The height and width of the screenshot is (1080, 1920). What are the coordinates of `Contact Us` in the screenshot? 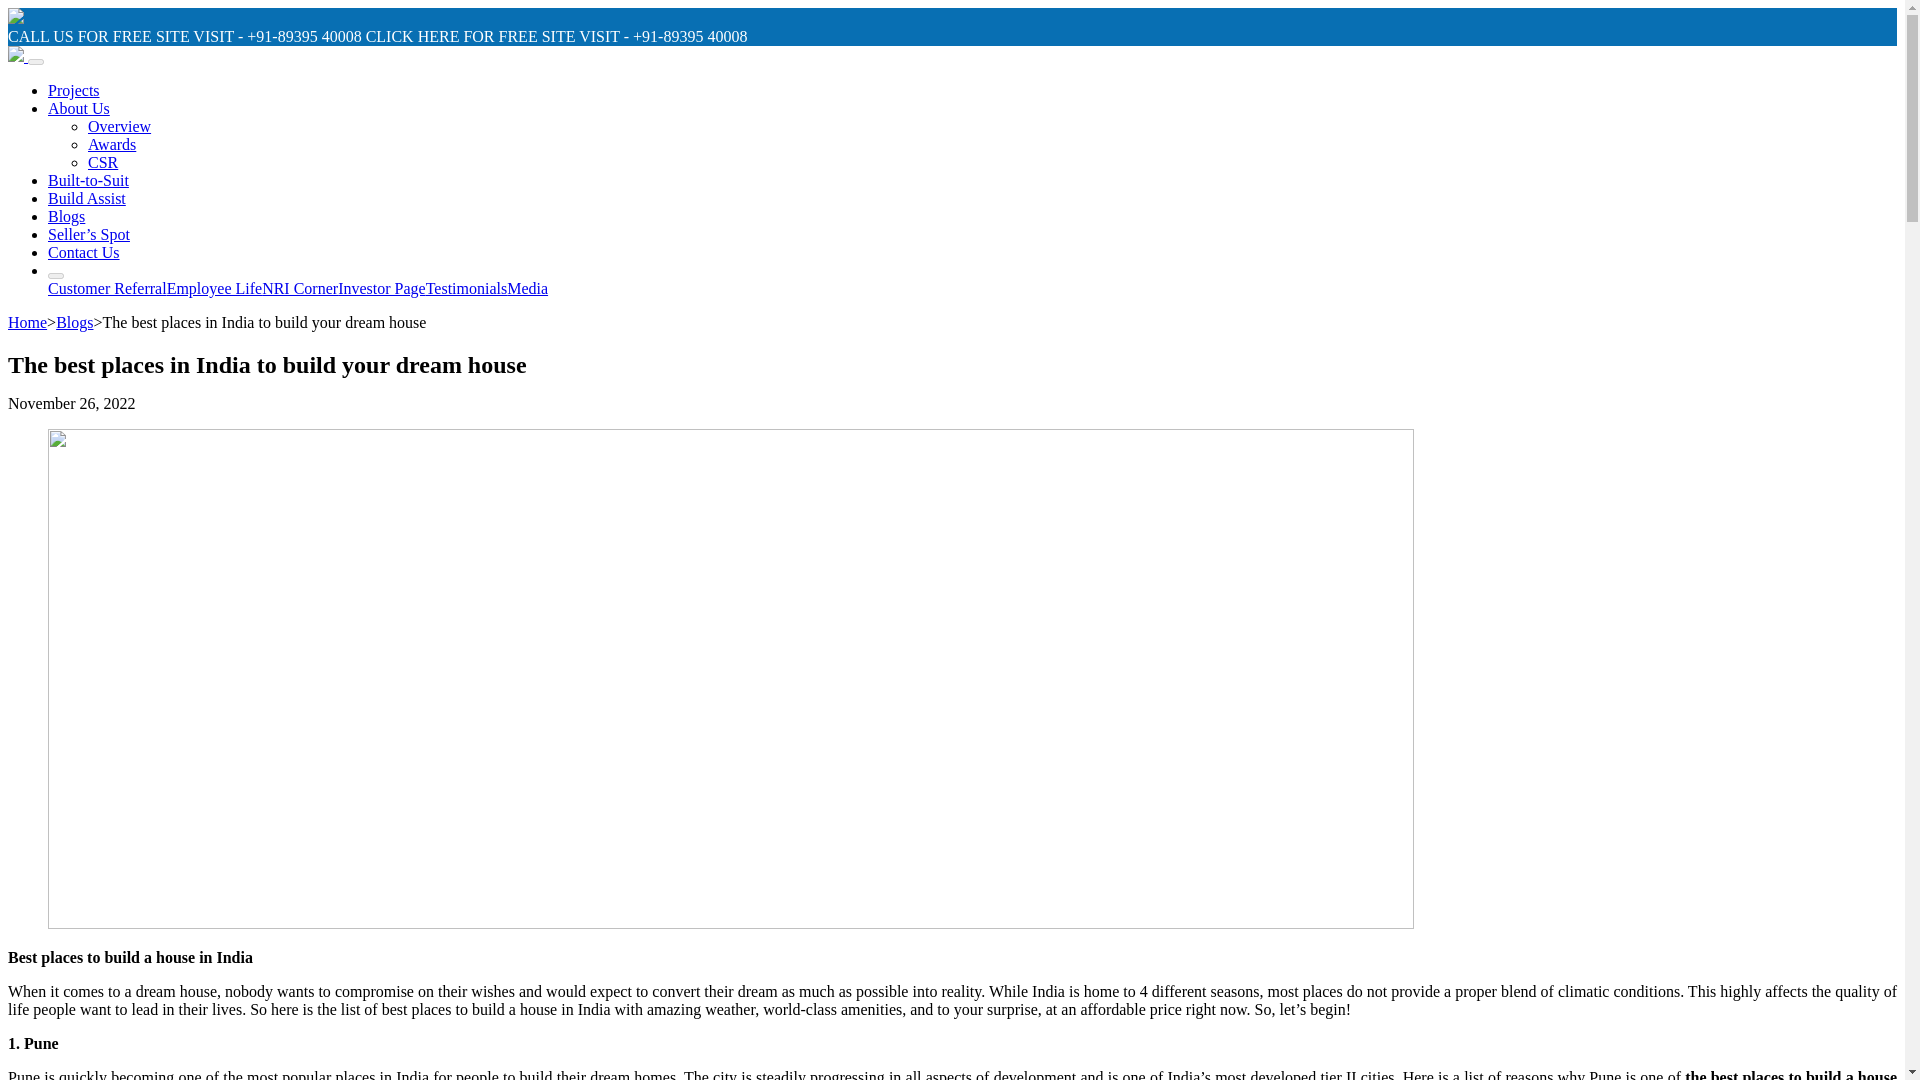 It's located at (84, 252).